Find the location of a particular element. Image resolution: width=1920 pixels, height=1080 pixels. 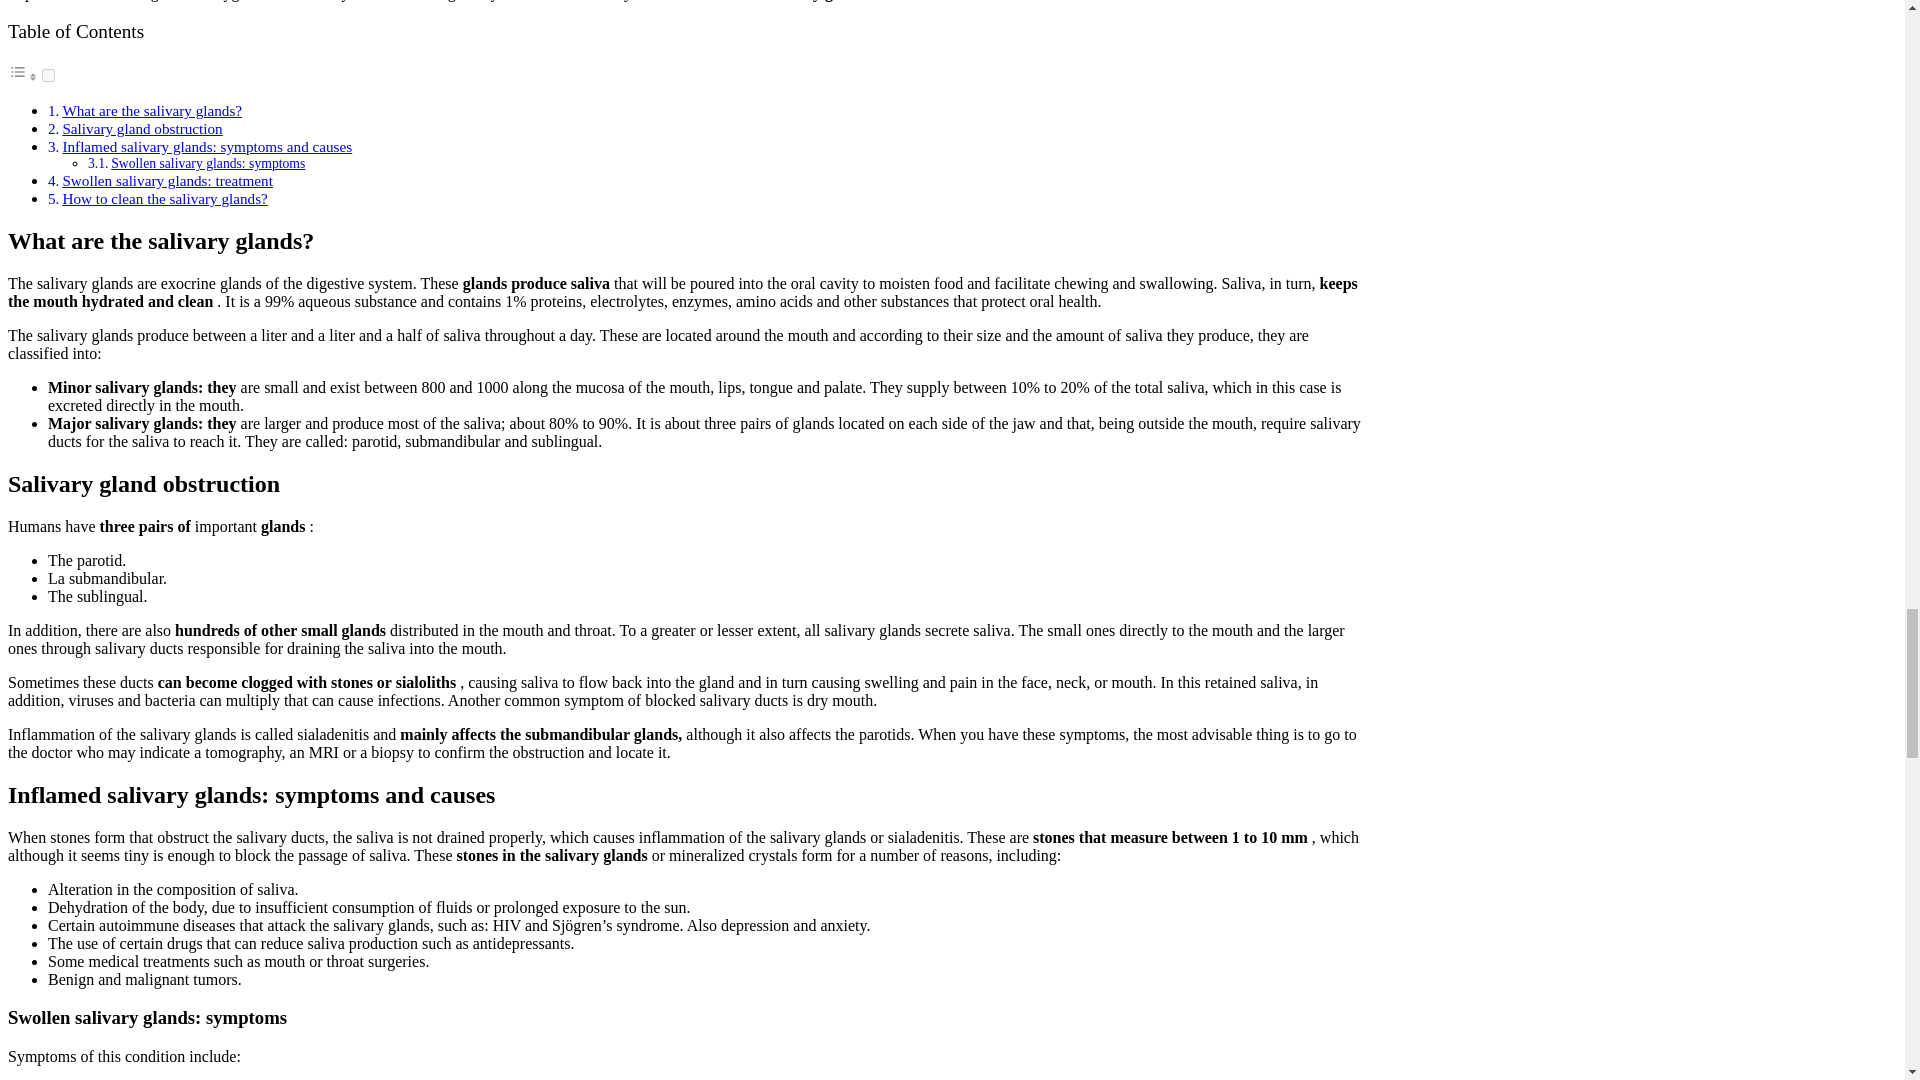

Inflamed salivary glands: symptoms and causes is located at coordinates (206, 146).